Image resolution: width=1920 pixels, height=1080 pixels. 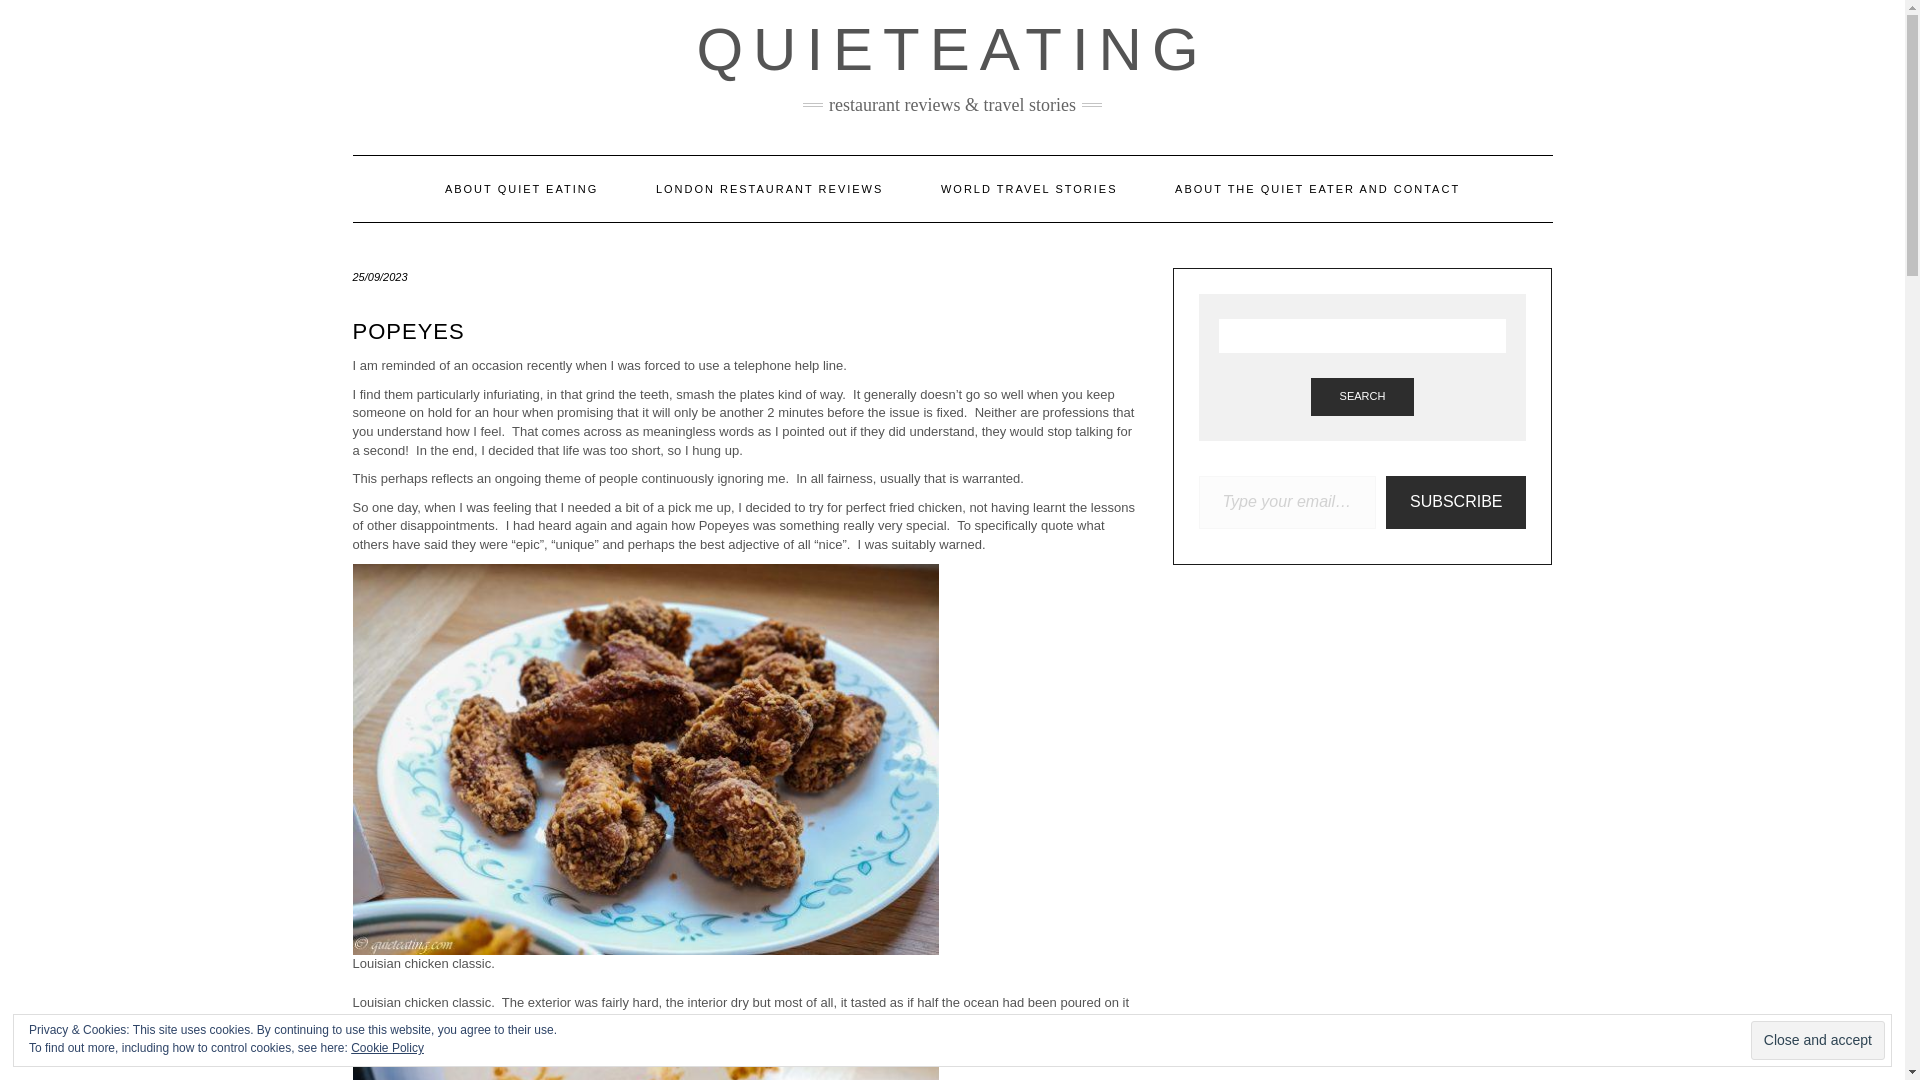 What do you see at coordinates (388, 1048) in the screenshot?
I see `Cookie Policy` at bounding box center [388, 1048].